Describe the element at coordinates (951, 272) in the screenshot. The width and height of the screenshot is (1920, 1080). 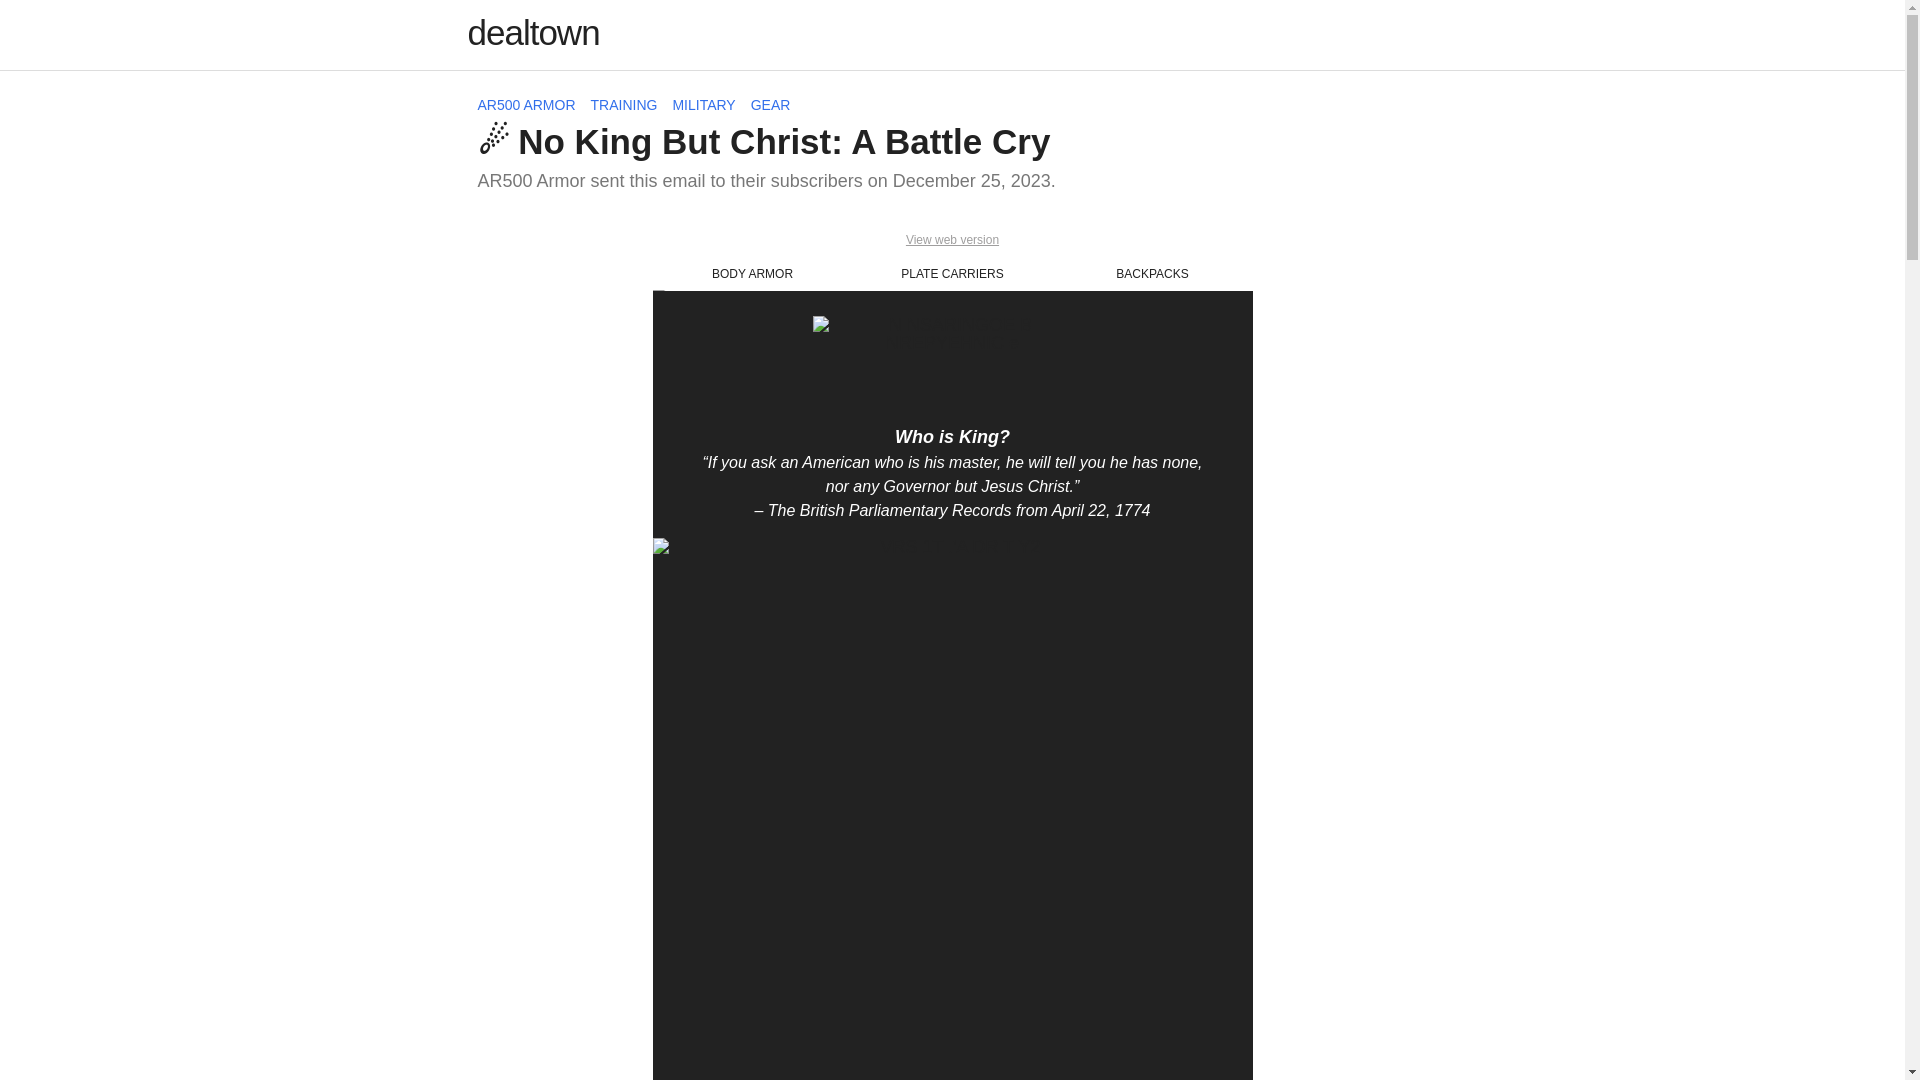
I see `PLATE CARRIERS` at that location.